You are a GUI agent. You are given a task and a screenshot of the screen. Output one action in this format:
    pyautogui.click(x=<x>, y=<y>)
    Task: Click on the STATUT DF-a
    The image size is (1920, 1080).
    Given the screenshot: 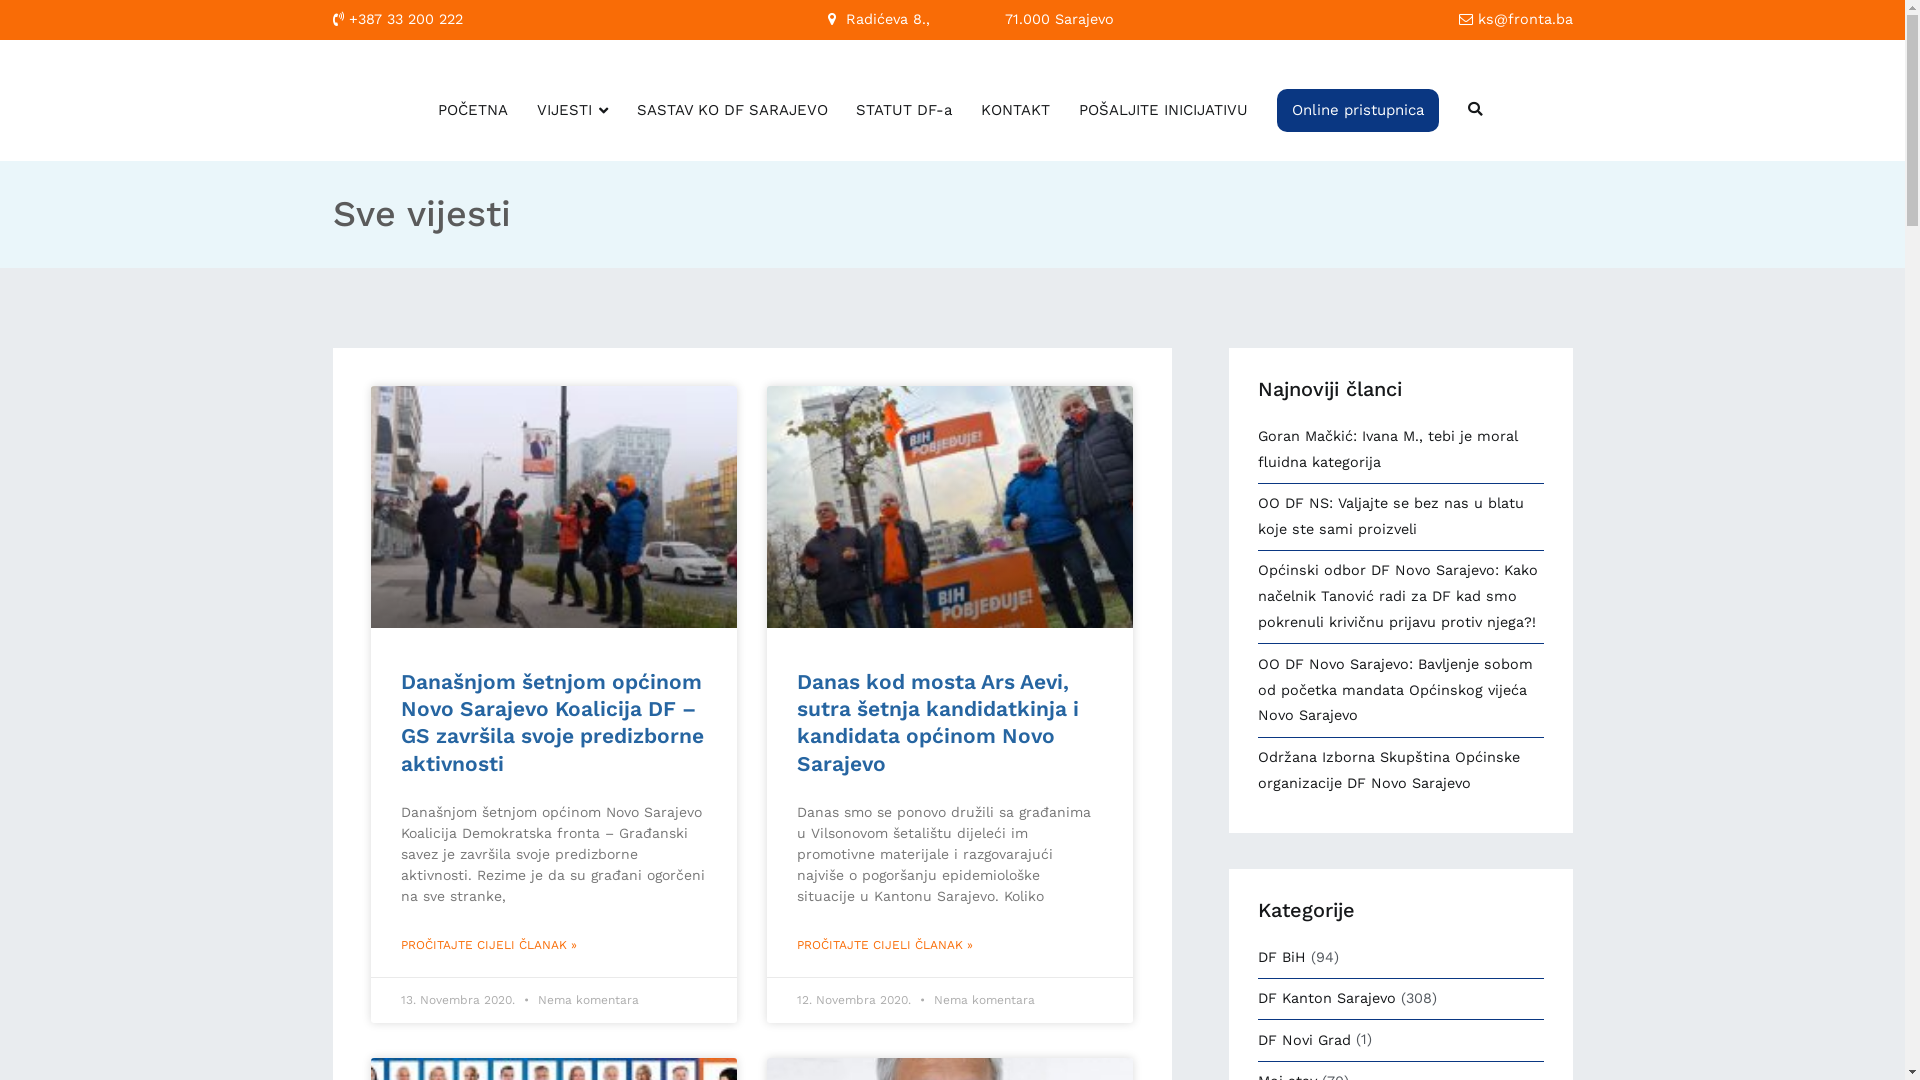 What is the action you would take?
    pyautogui.click(x=904, y=110)
    